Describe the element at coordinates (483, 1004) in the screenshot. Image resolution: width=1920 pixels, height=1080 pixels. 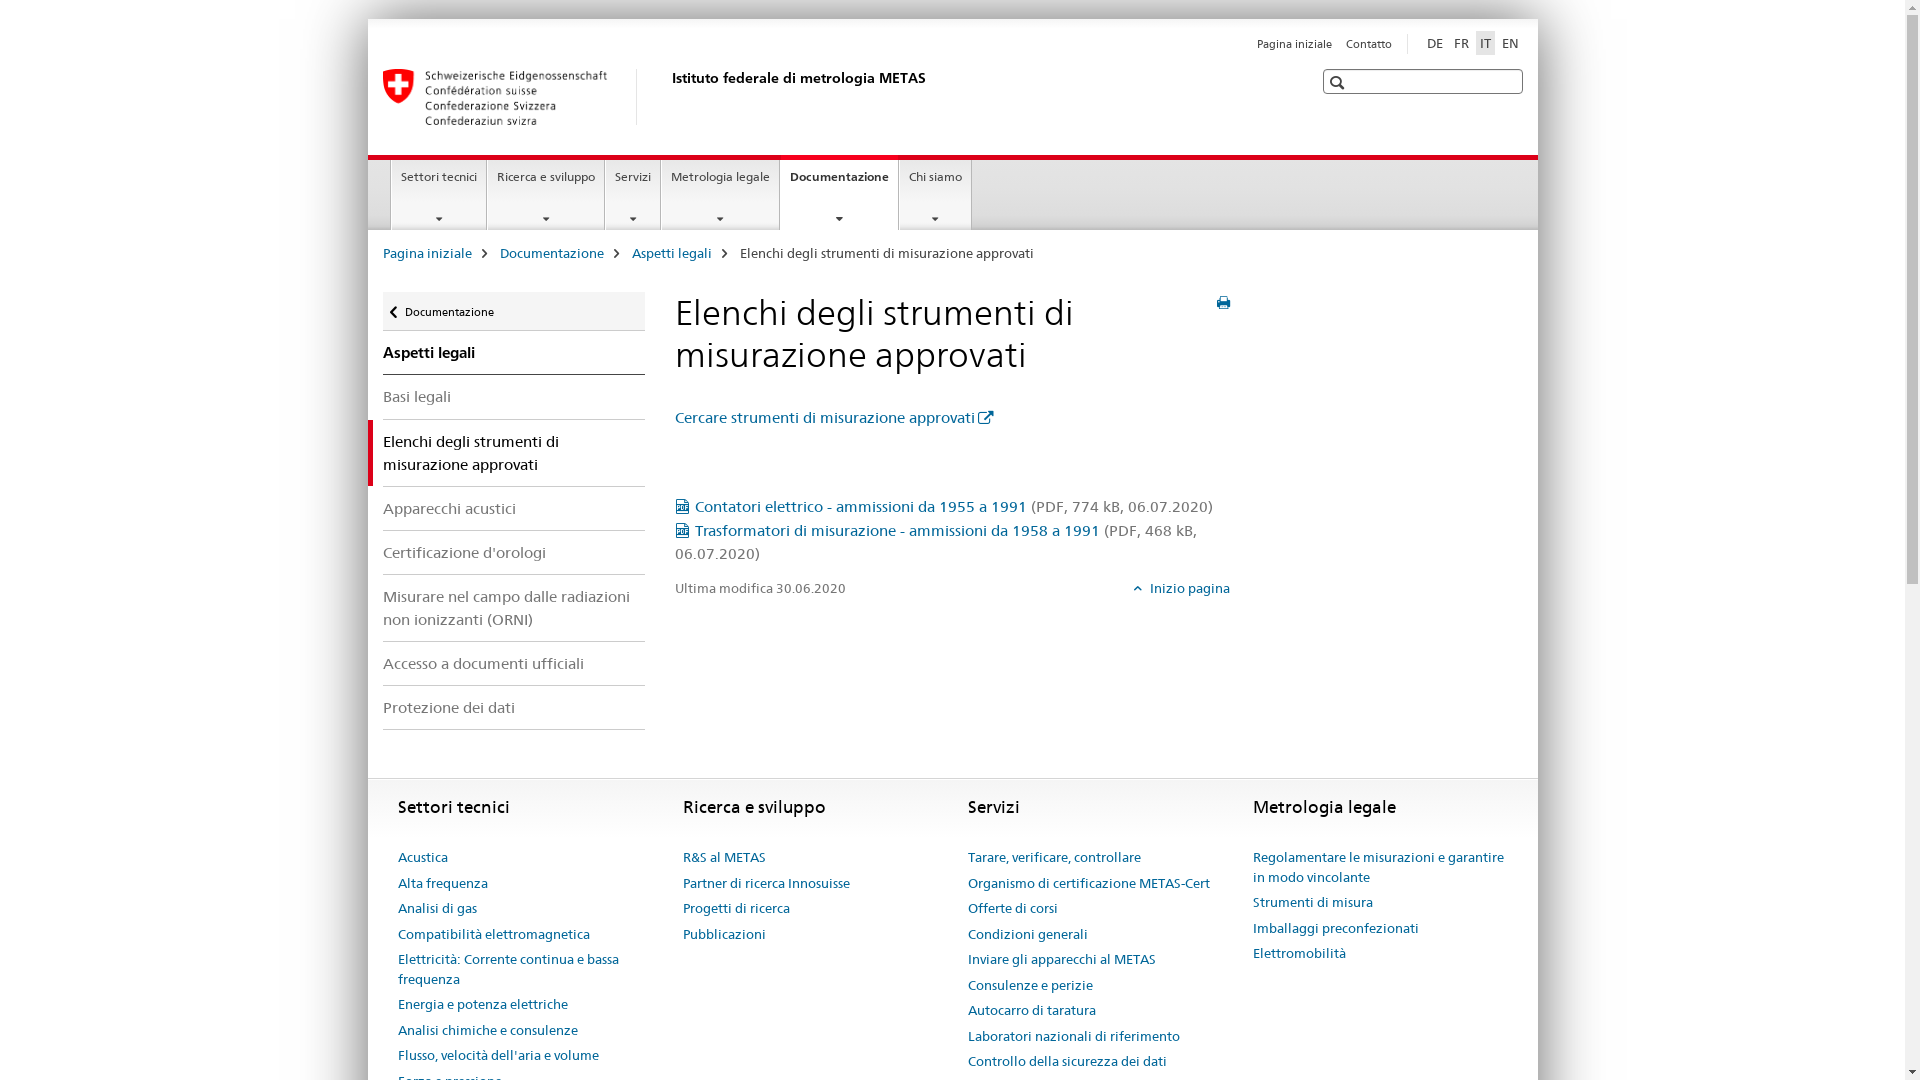
I see `Energia e potenza elettriche` at that location.